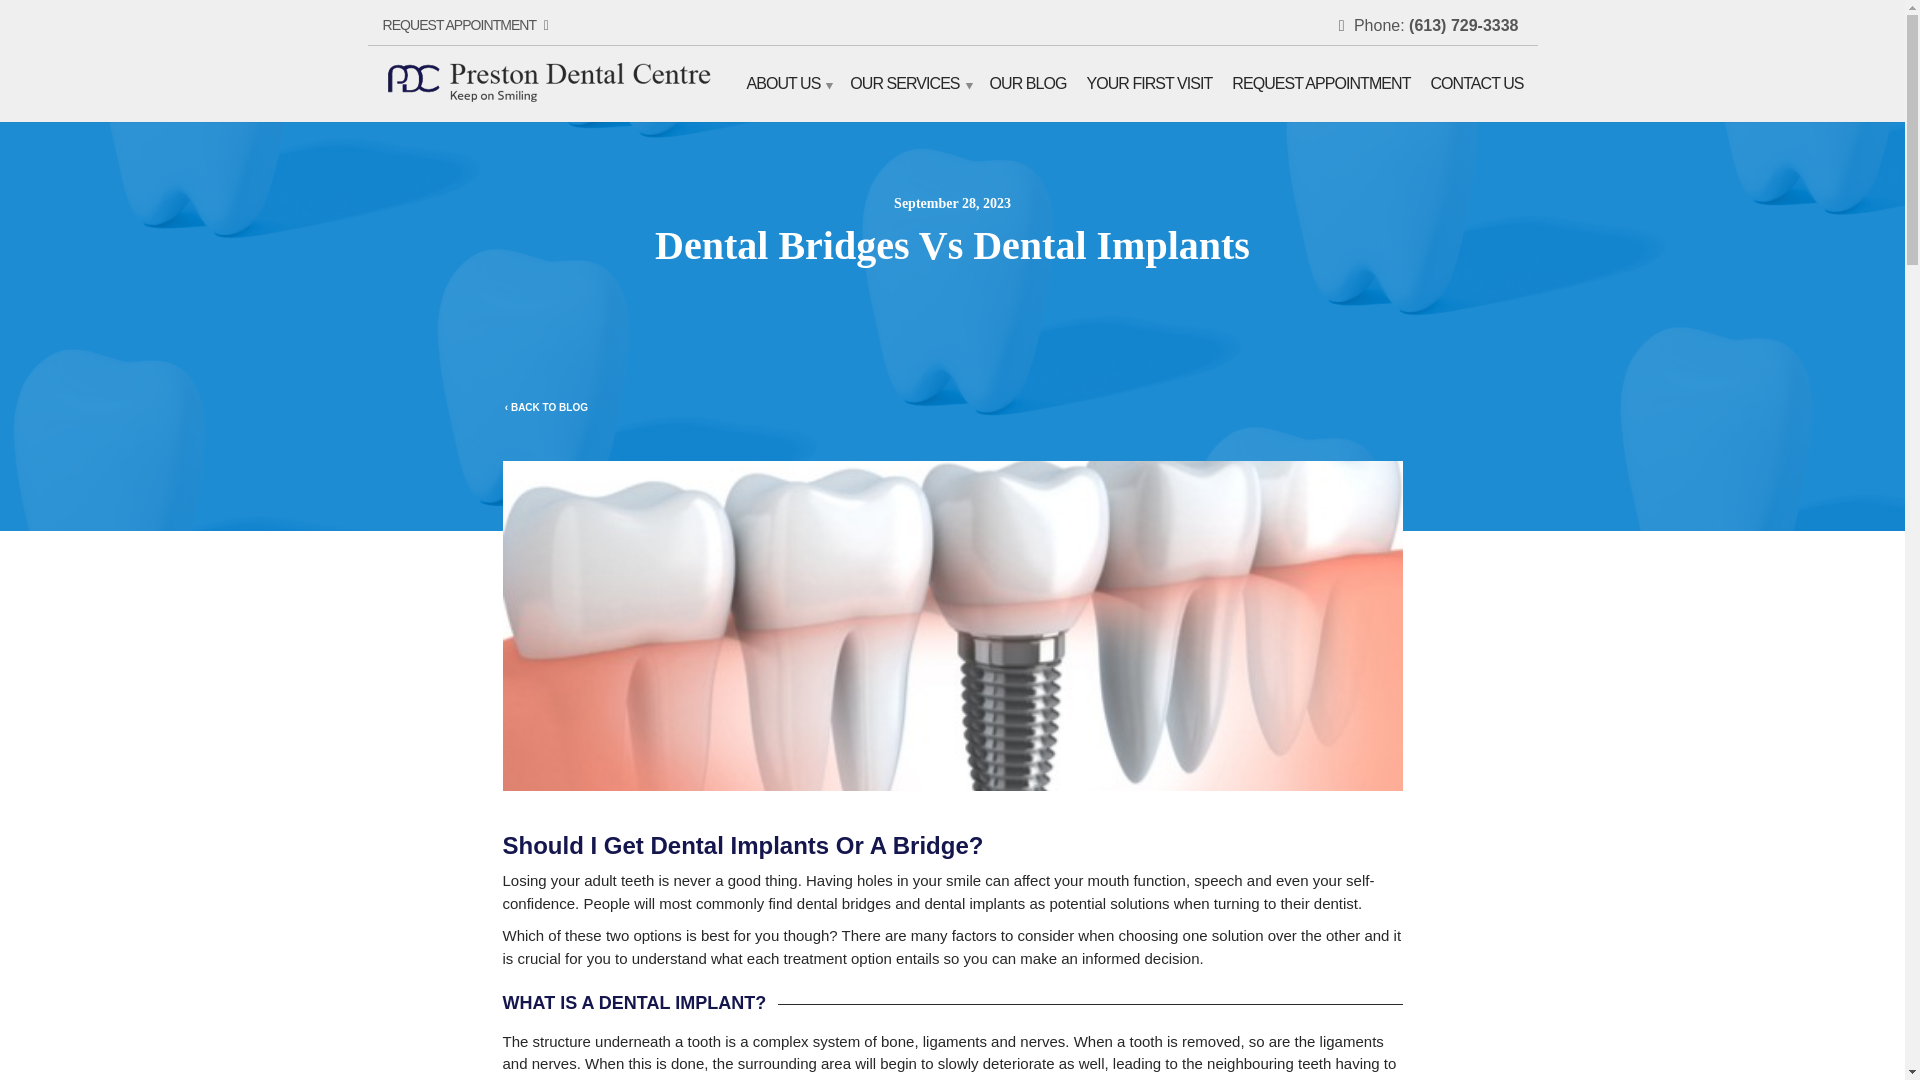 The height and width of the screenshot is (1080, 1920). I want to click on ABOUT US, so click(788, 83).